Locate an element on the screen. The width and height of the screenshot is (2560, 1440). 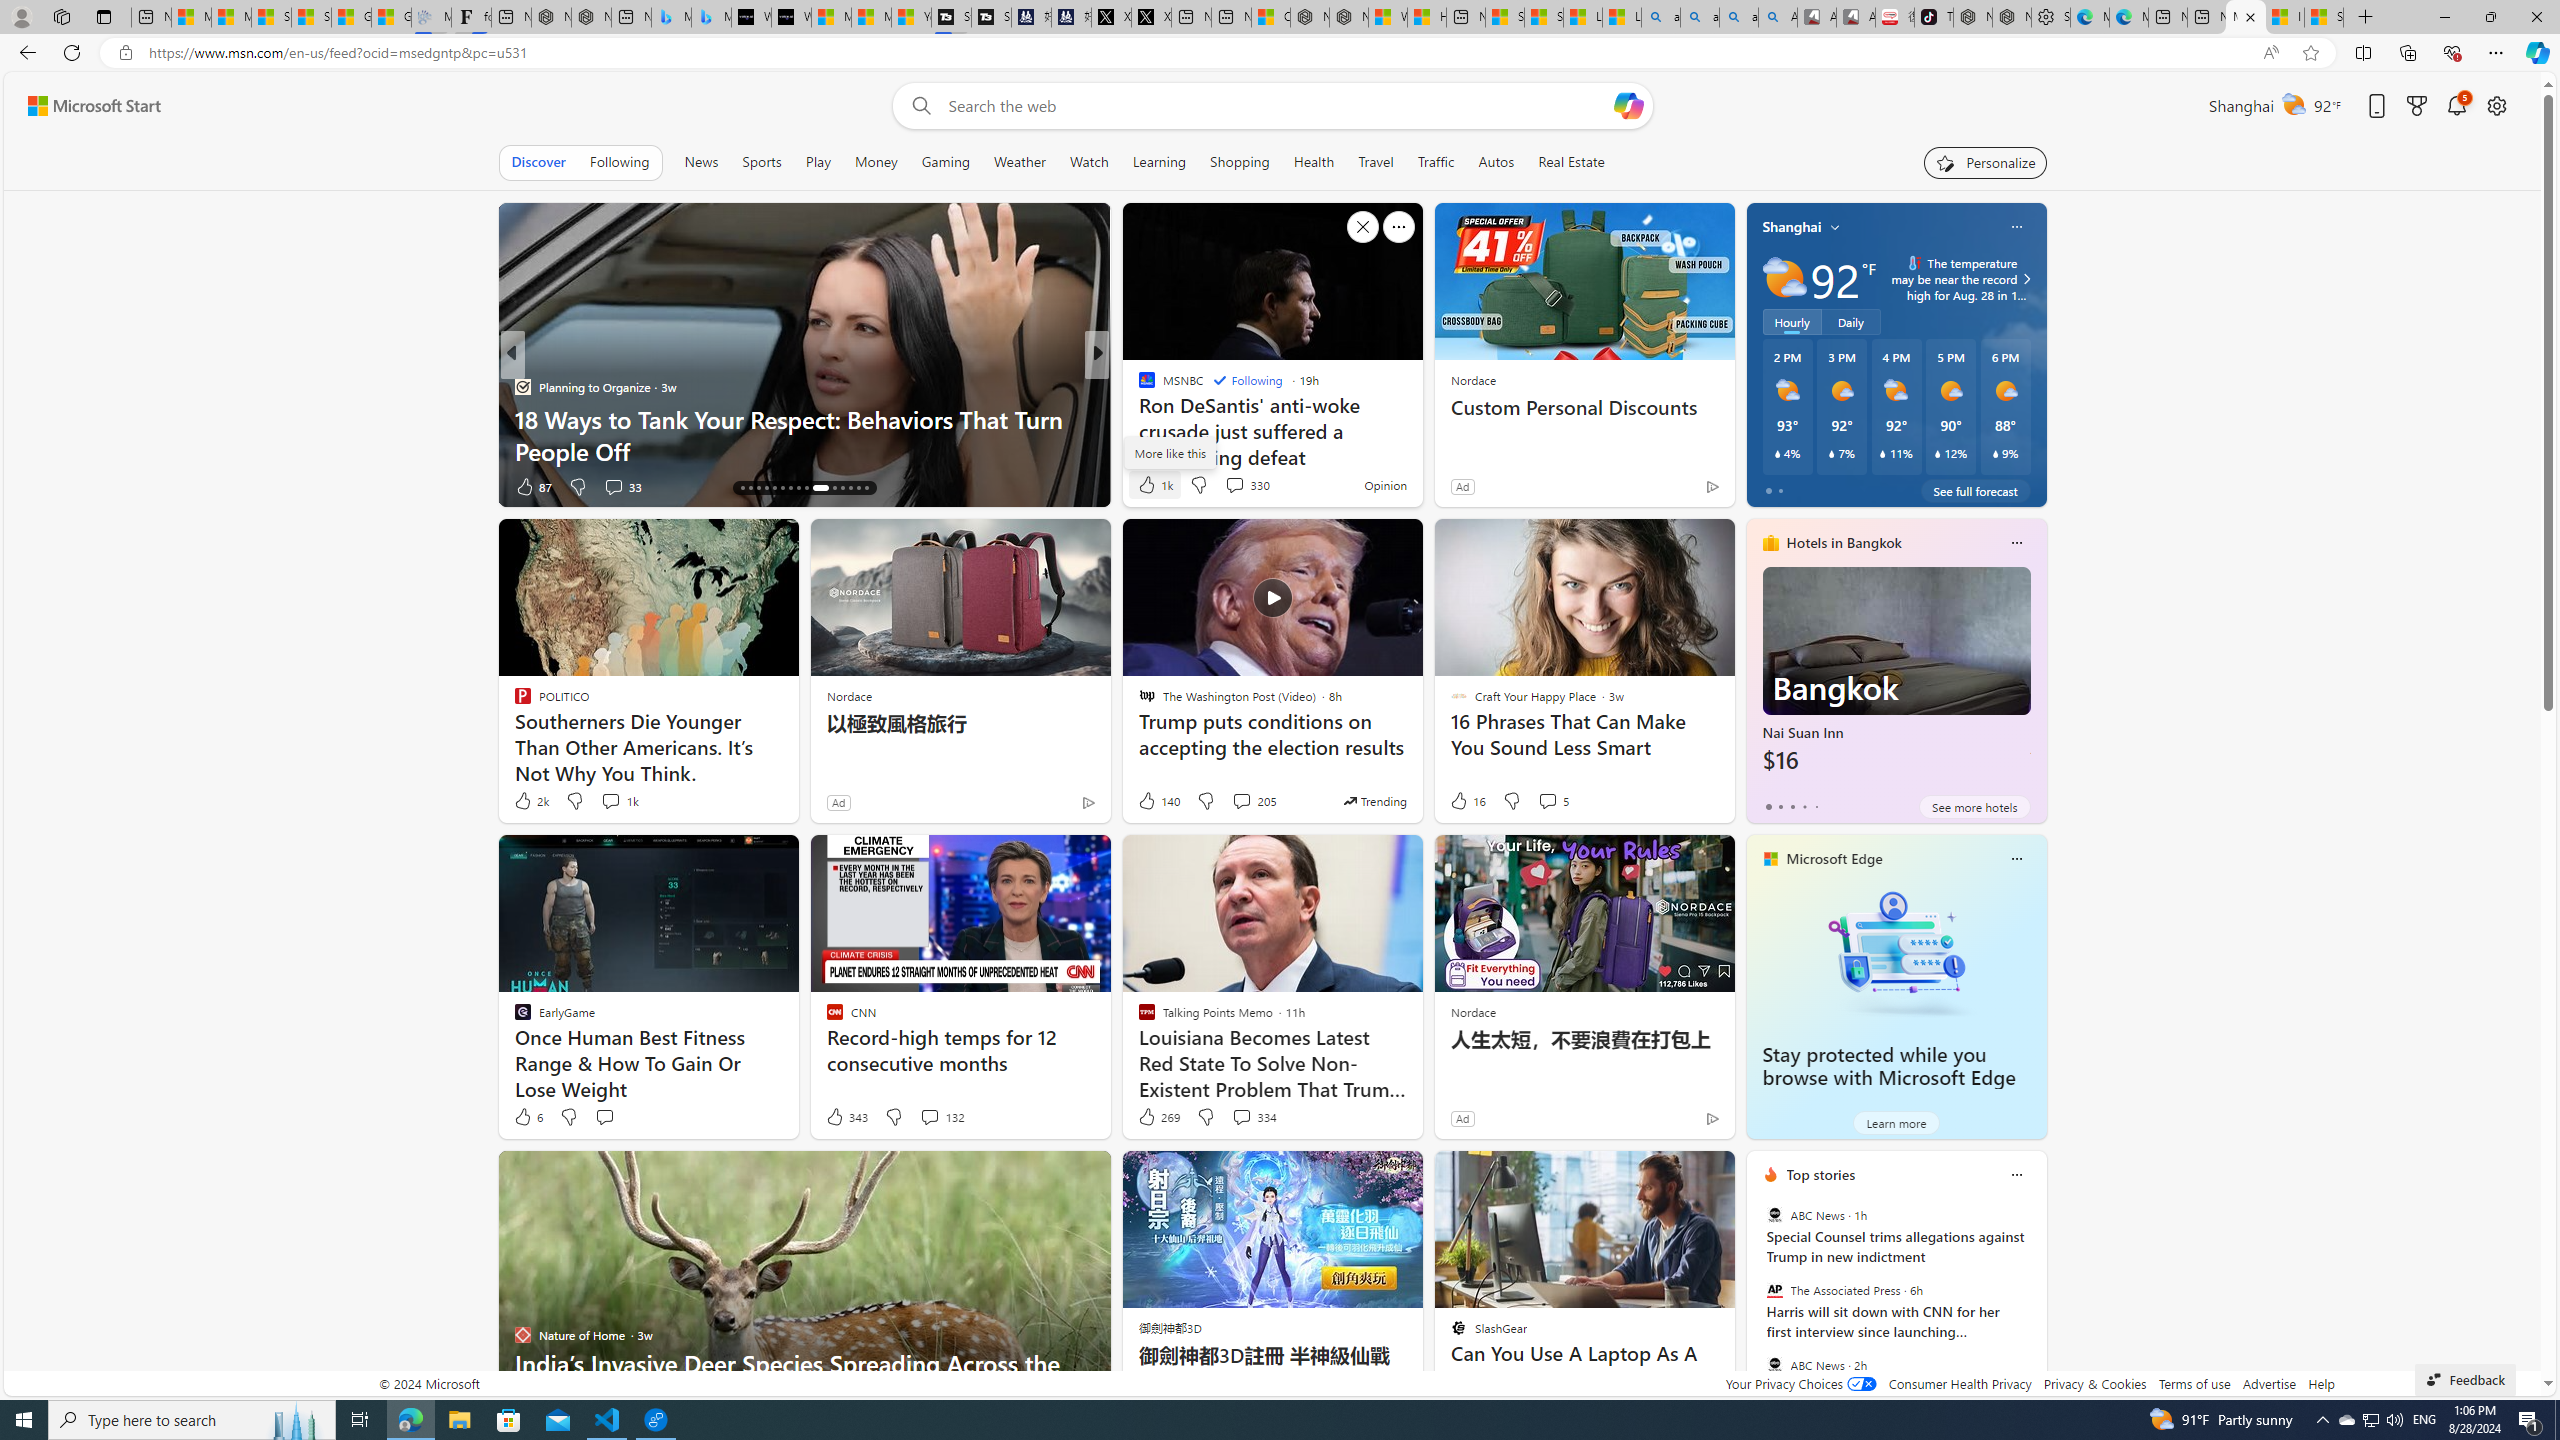
Hide this story is located at coordinates (1675, 1174).